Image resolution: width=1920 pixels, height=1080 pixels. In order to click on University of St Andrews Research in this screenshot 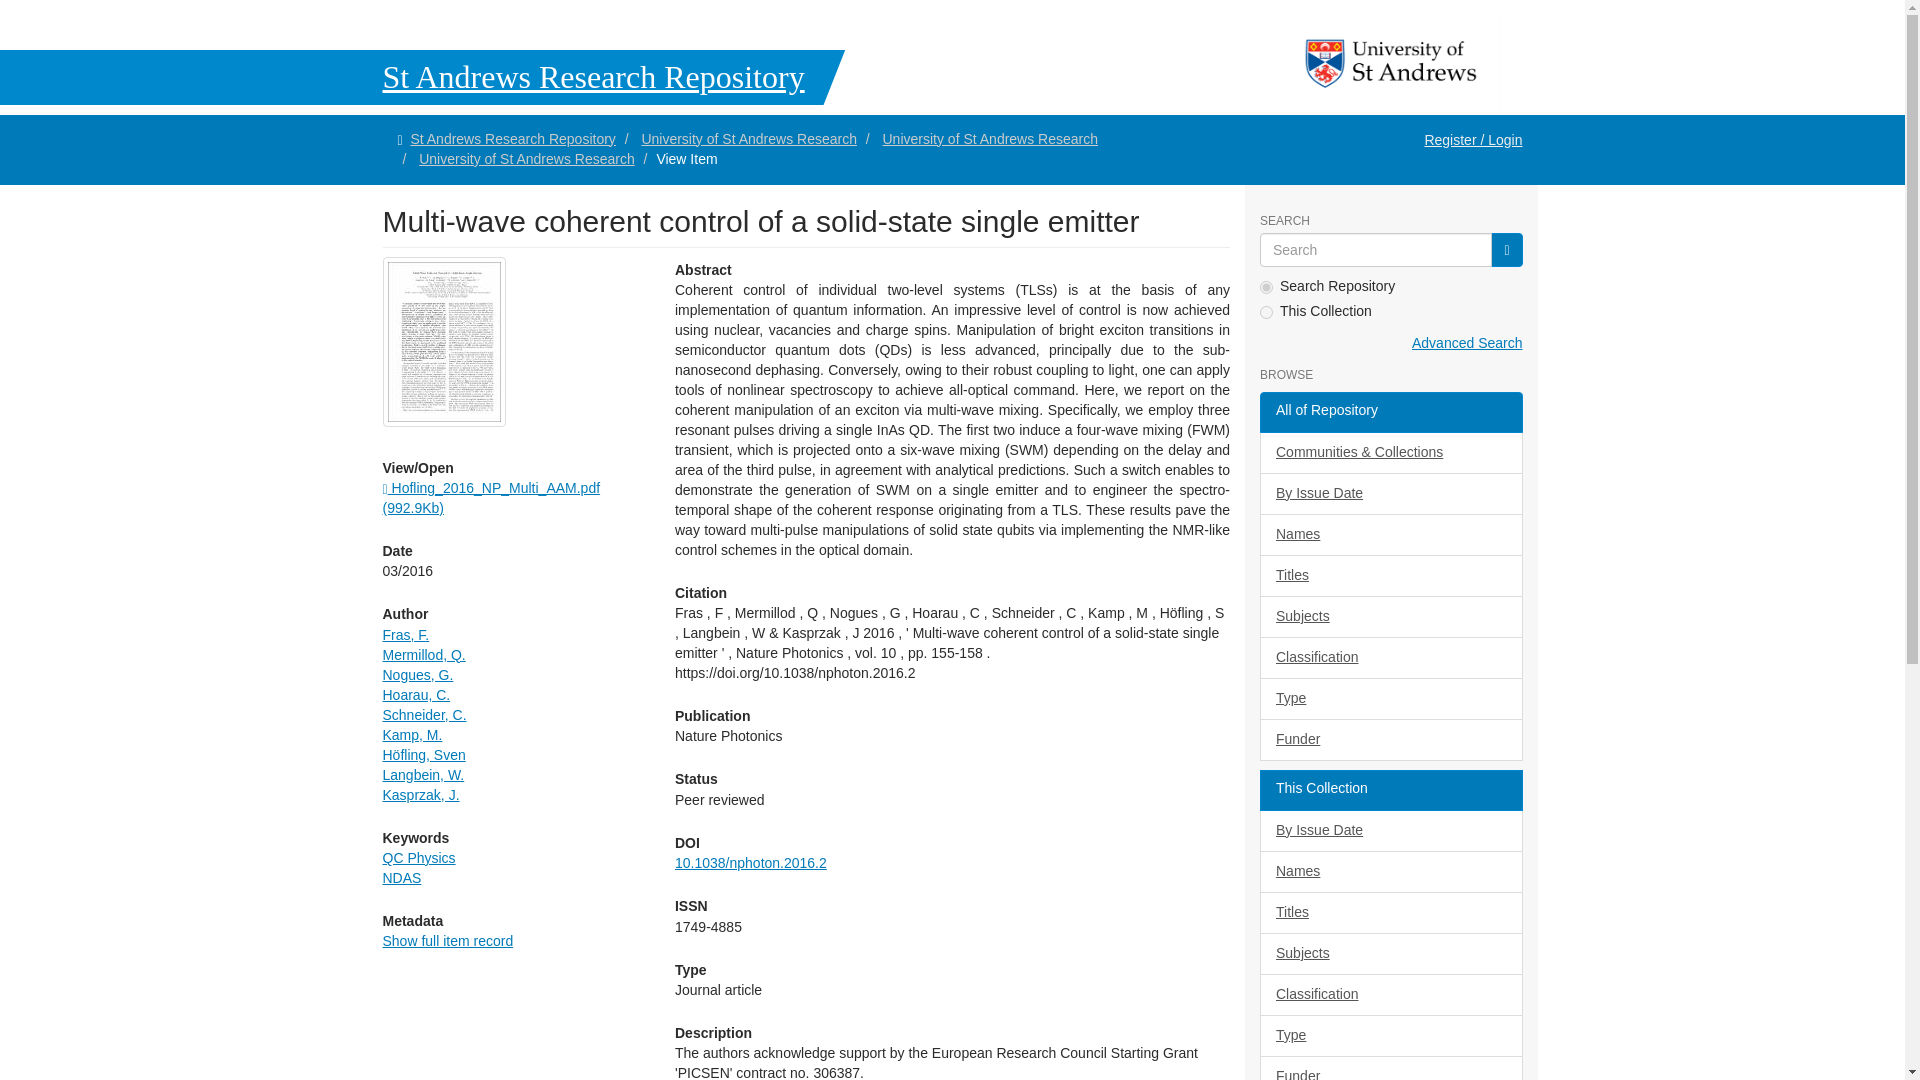, I will do `click(526, 159)`.